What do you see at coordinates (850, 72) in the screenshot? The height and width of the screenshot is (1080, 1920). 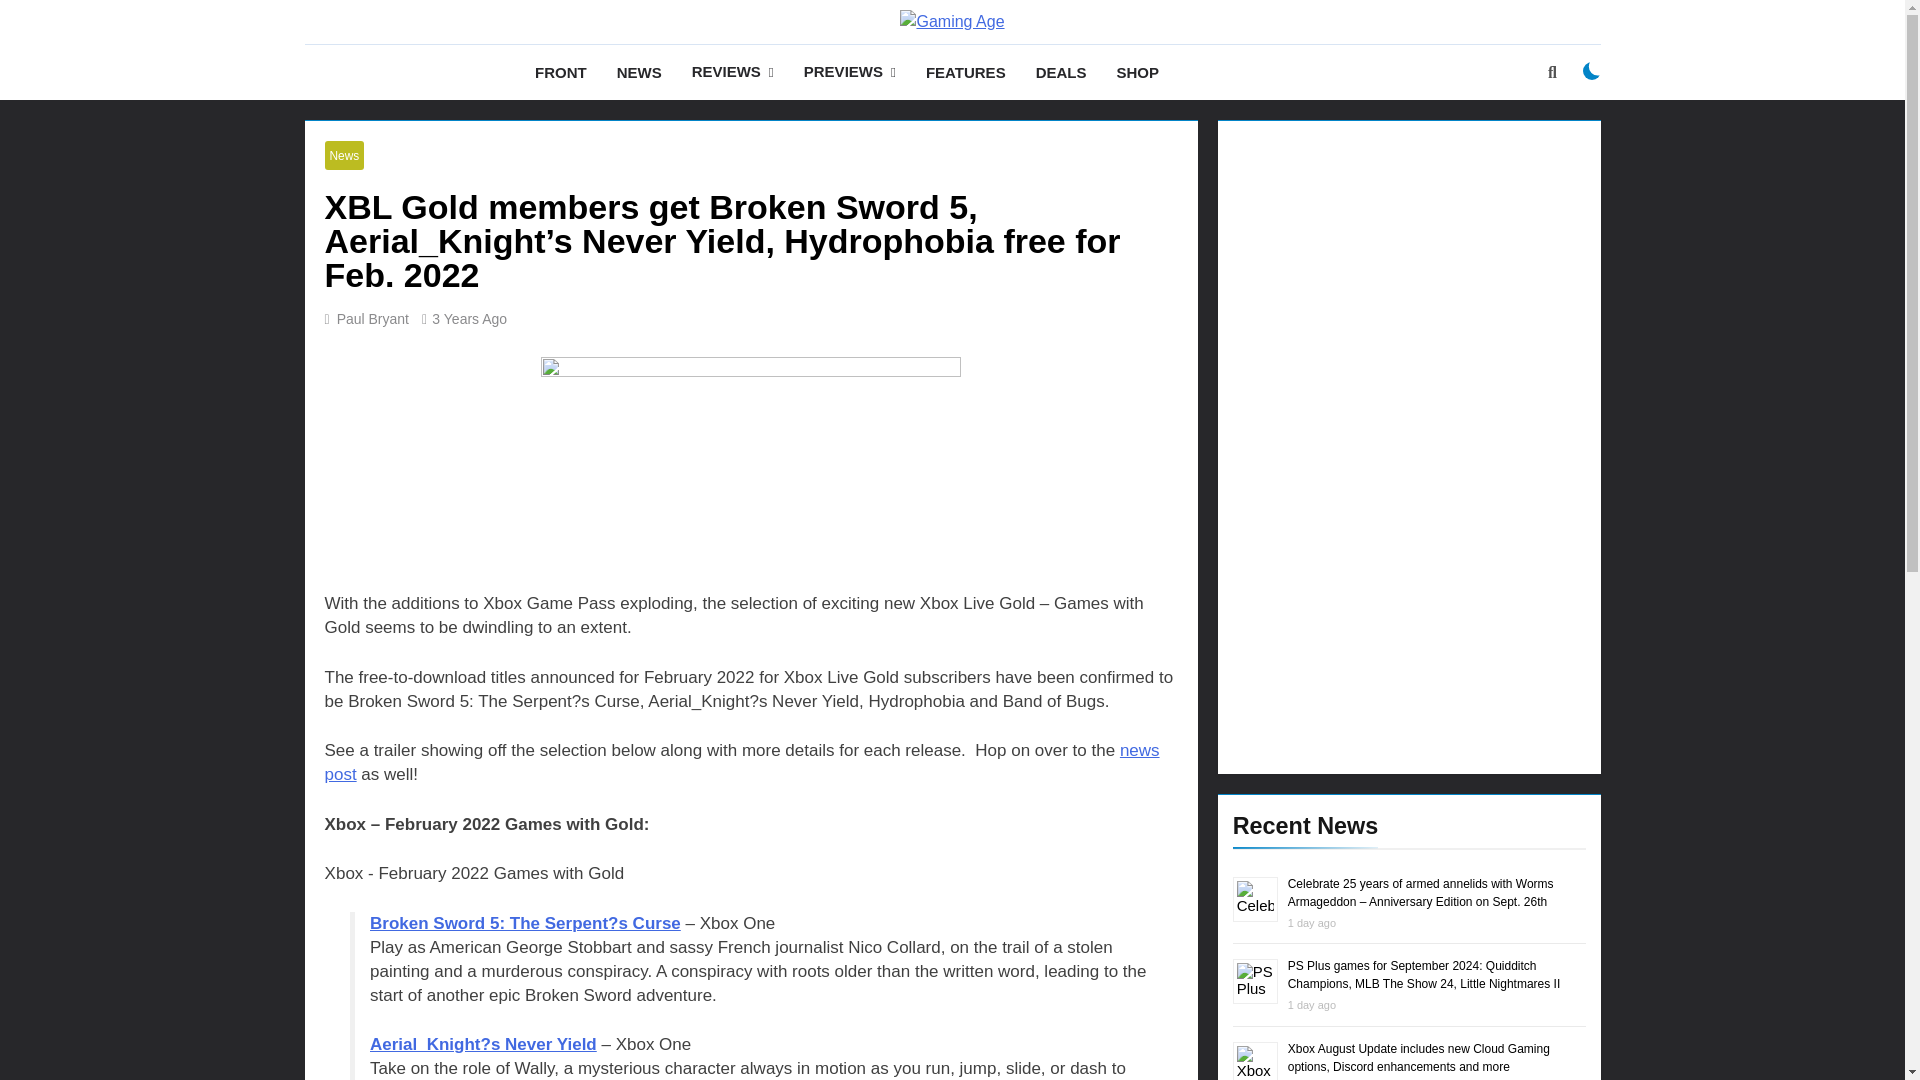 I see `PREVIEWS` at bounding box center [850, 72].